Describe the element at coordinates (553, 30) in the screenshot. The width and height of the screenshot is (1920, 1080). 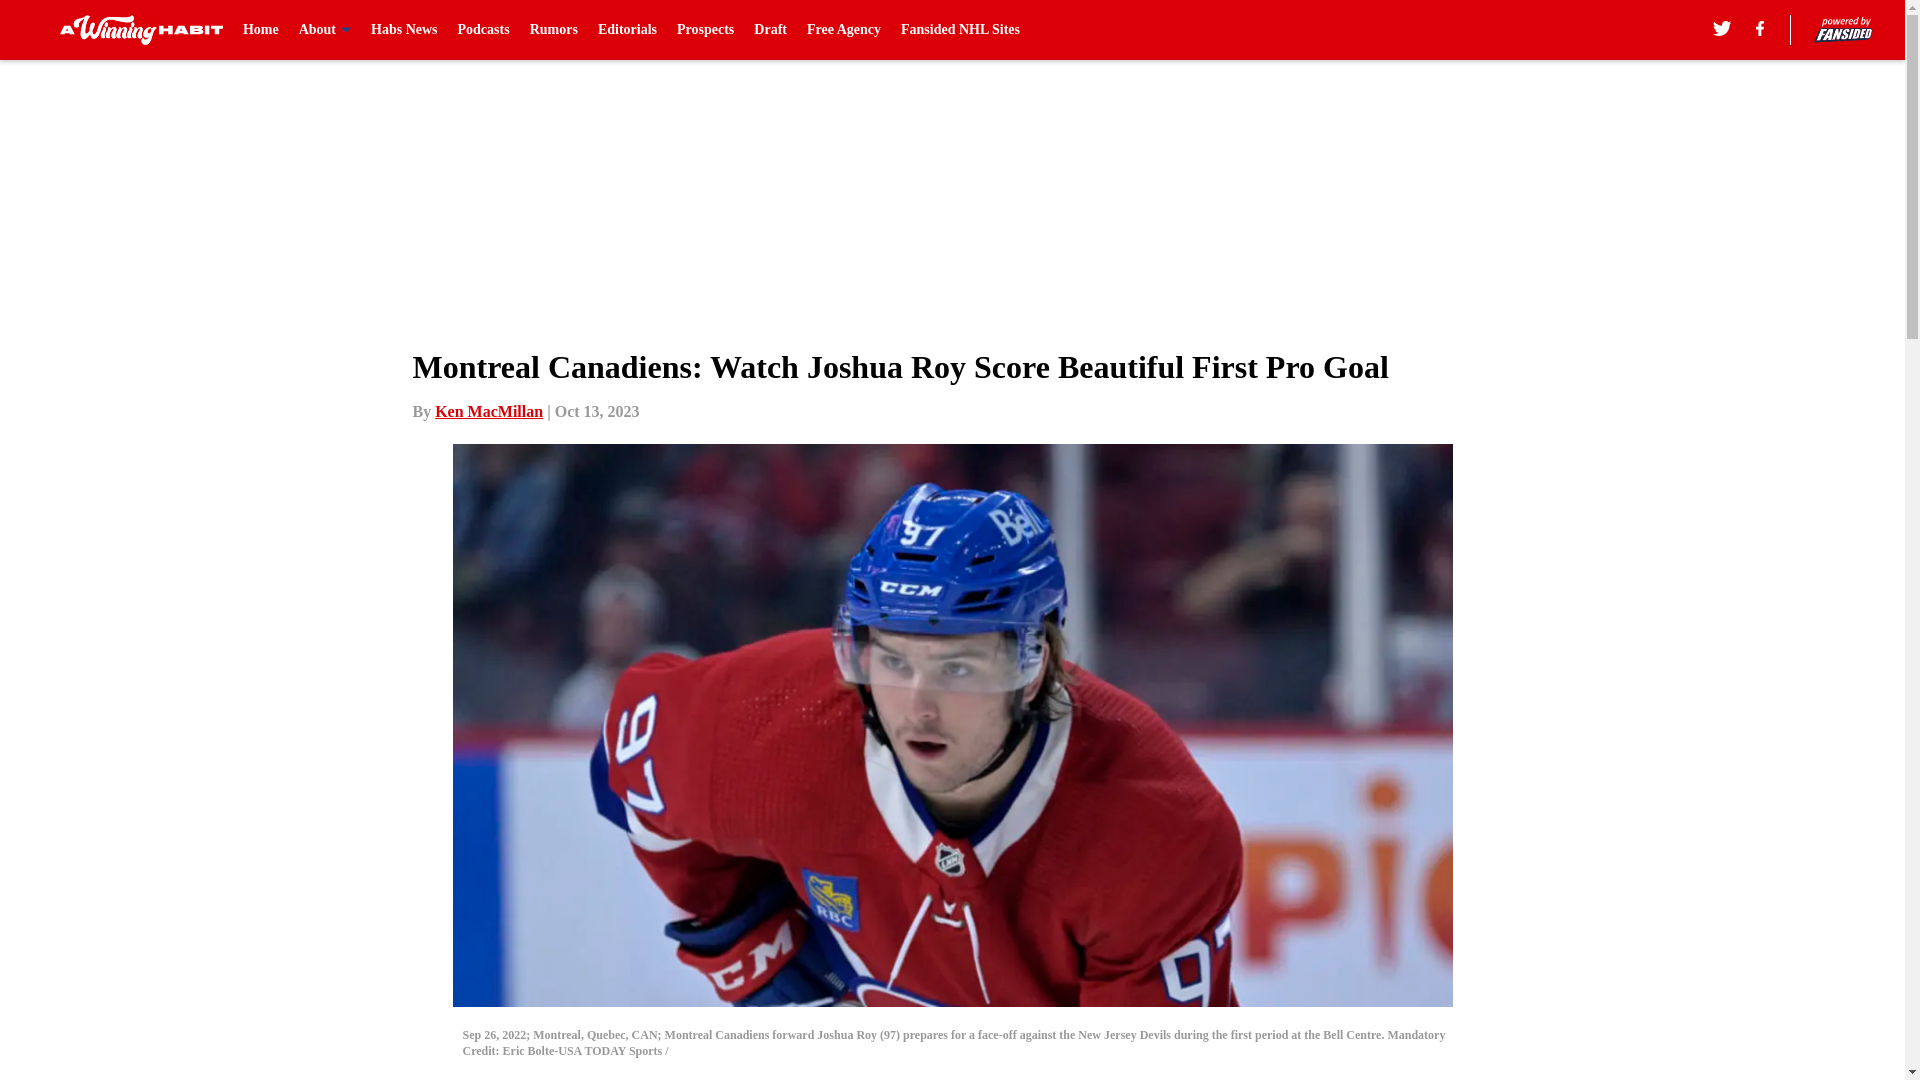
I see `Rumors` at that location.